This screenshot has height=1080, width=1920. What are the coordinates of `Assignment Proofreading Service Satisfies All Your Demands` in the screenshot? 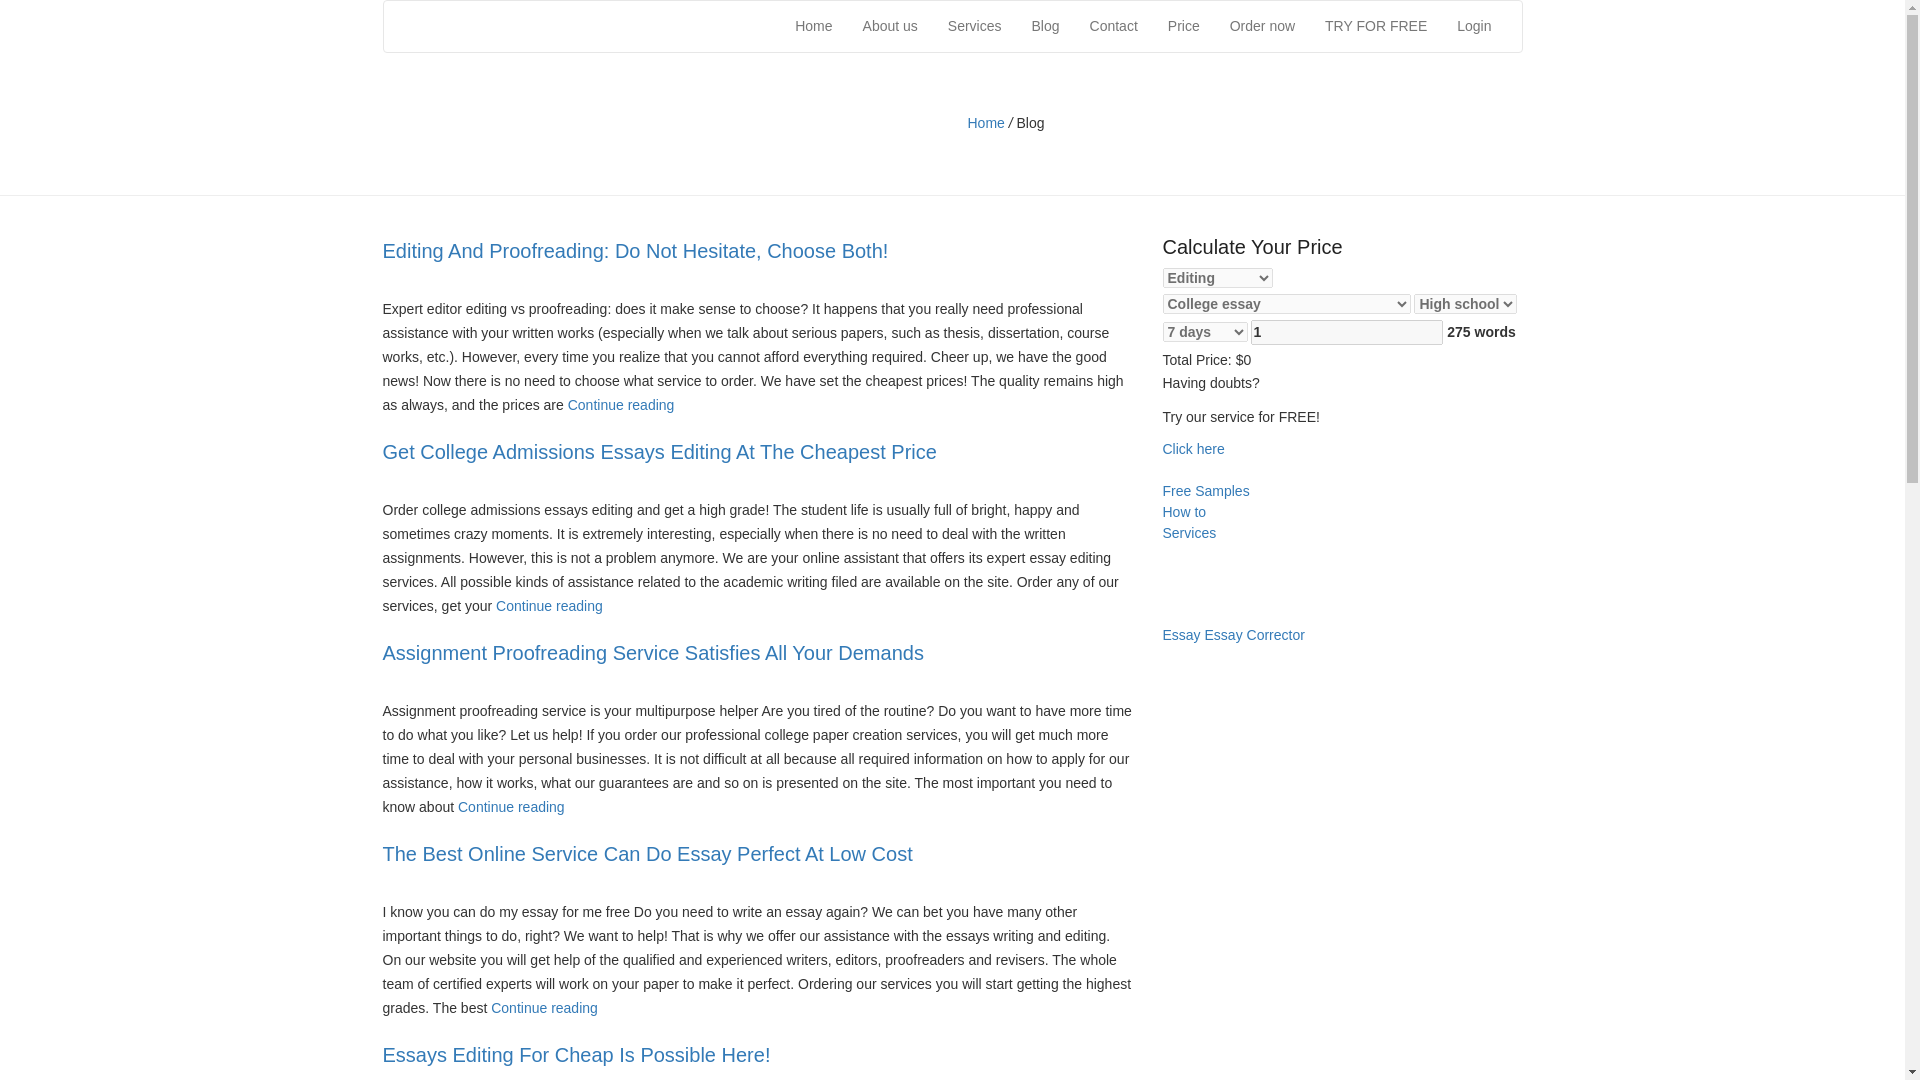 It's located at (511, 807).